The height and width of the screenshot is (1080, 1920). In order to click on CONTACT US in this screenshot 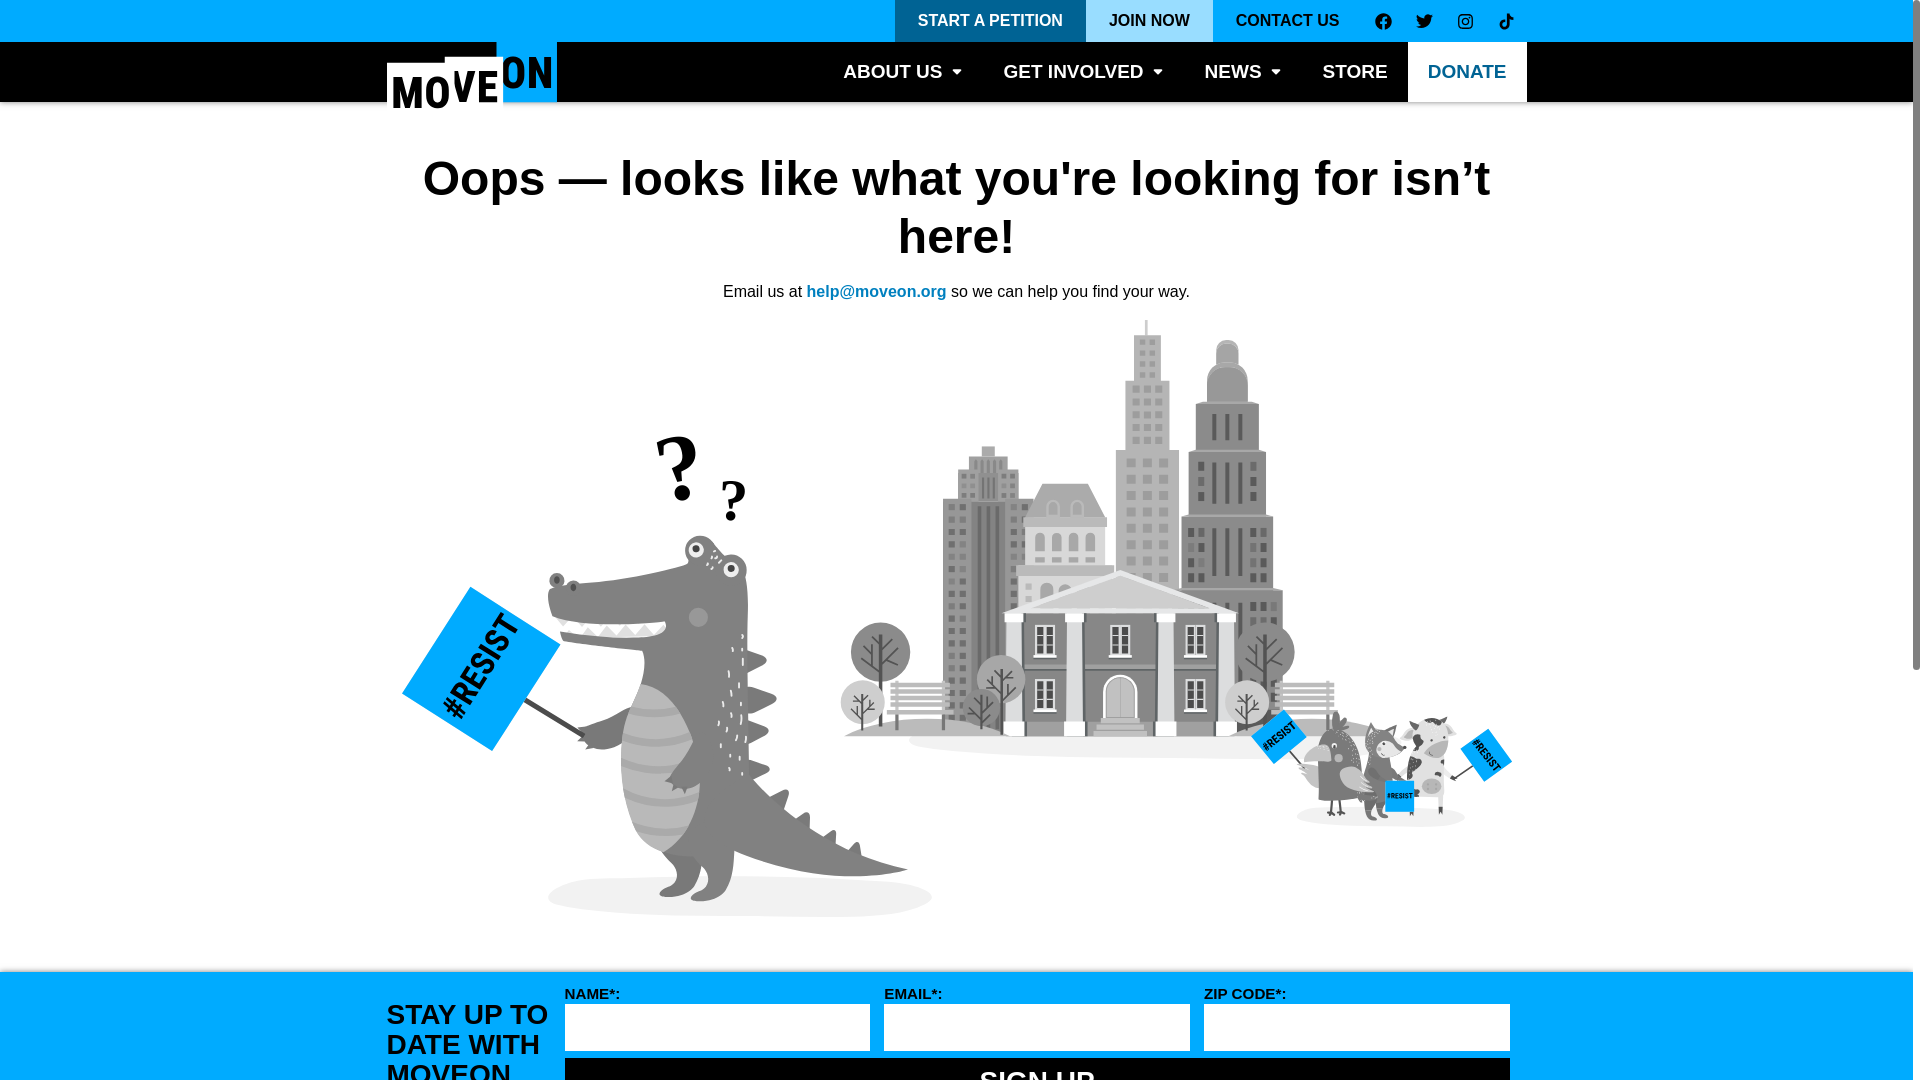, I will do `click(1288, 21)`.